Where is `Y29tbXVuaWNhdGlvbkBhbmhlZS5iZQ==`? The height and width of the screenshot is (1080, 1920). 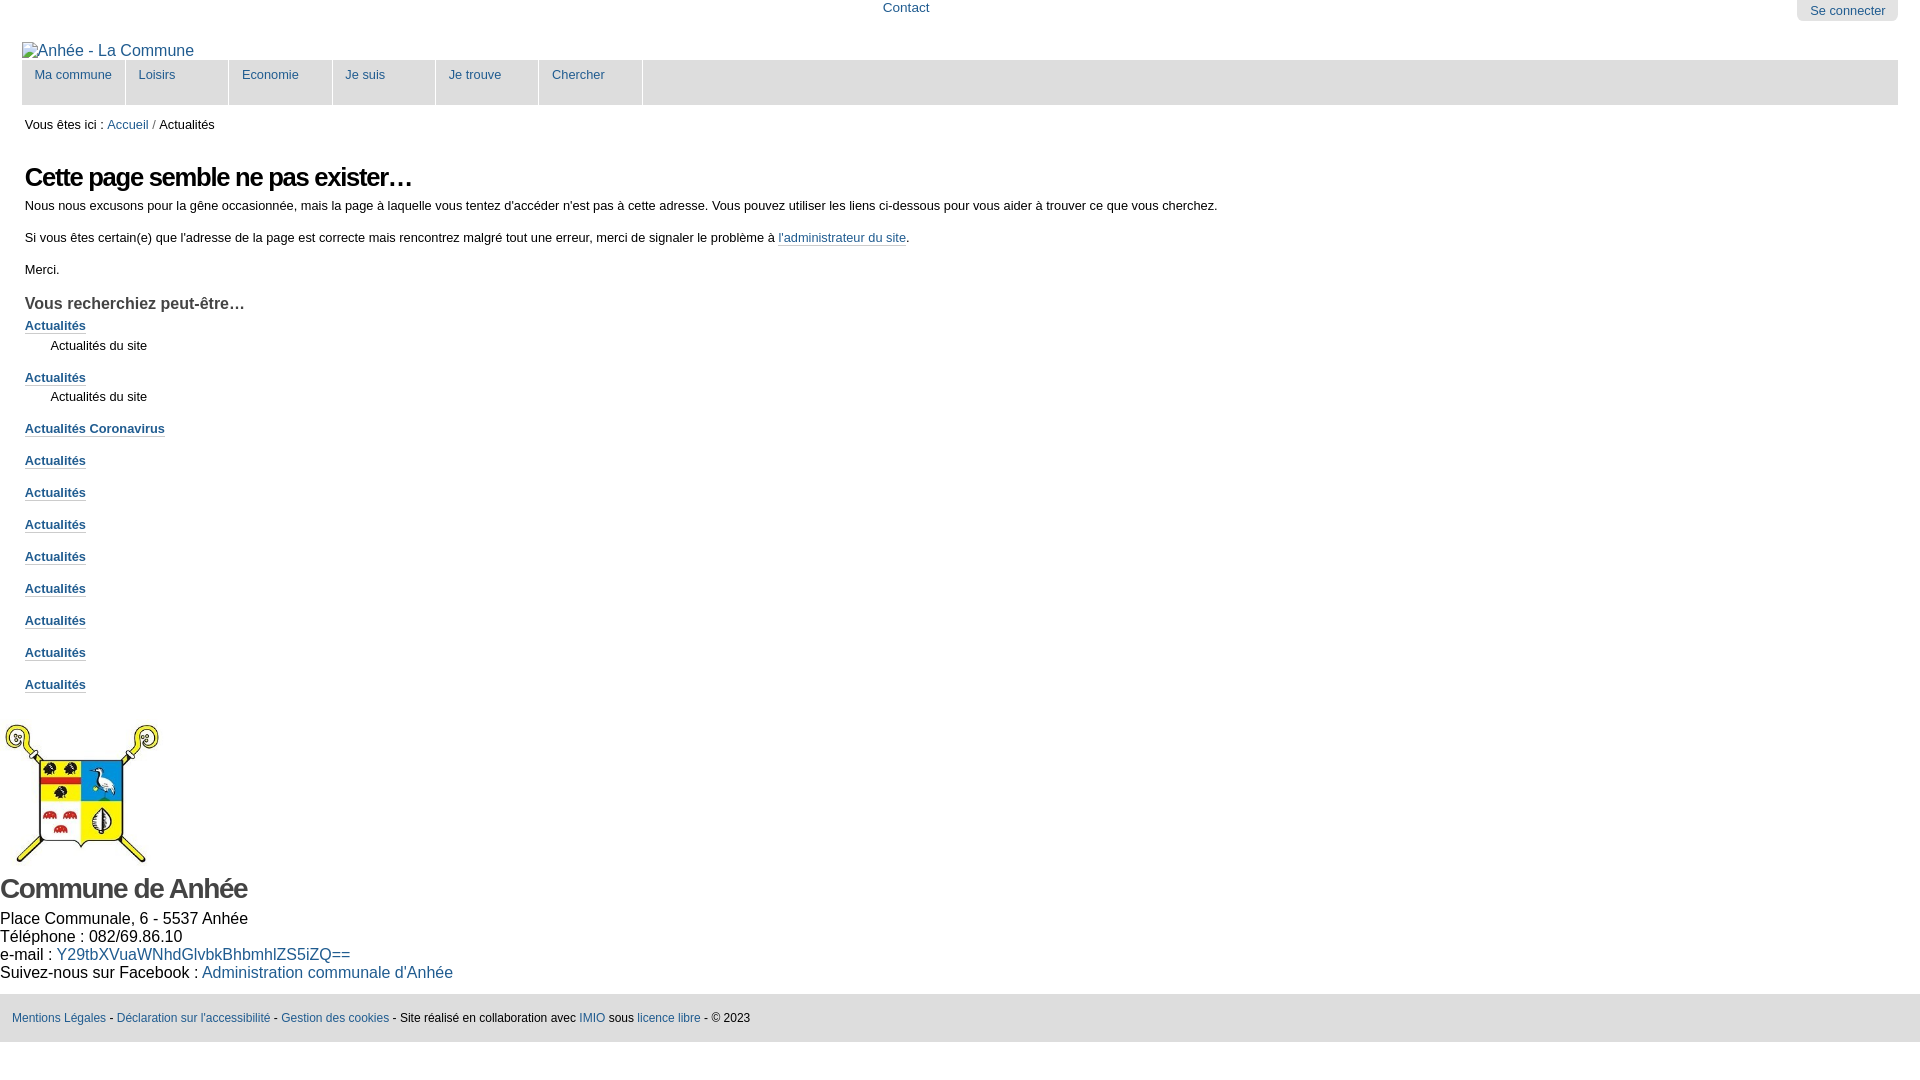 Y29tbXVuaWNhdGlvbkBhbmhlZS5iZQ== is located at coordinates (204, 954).